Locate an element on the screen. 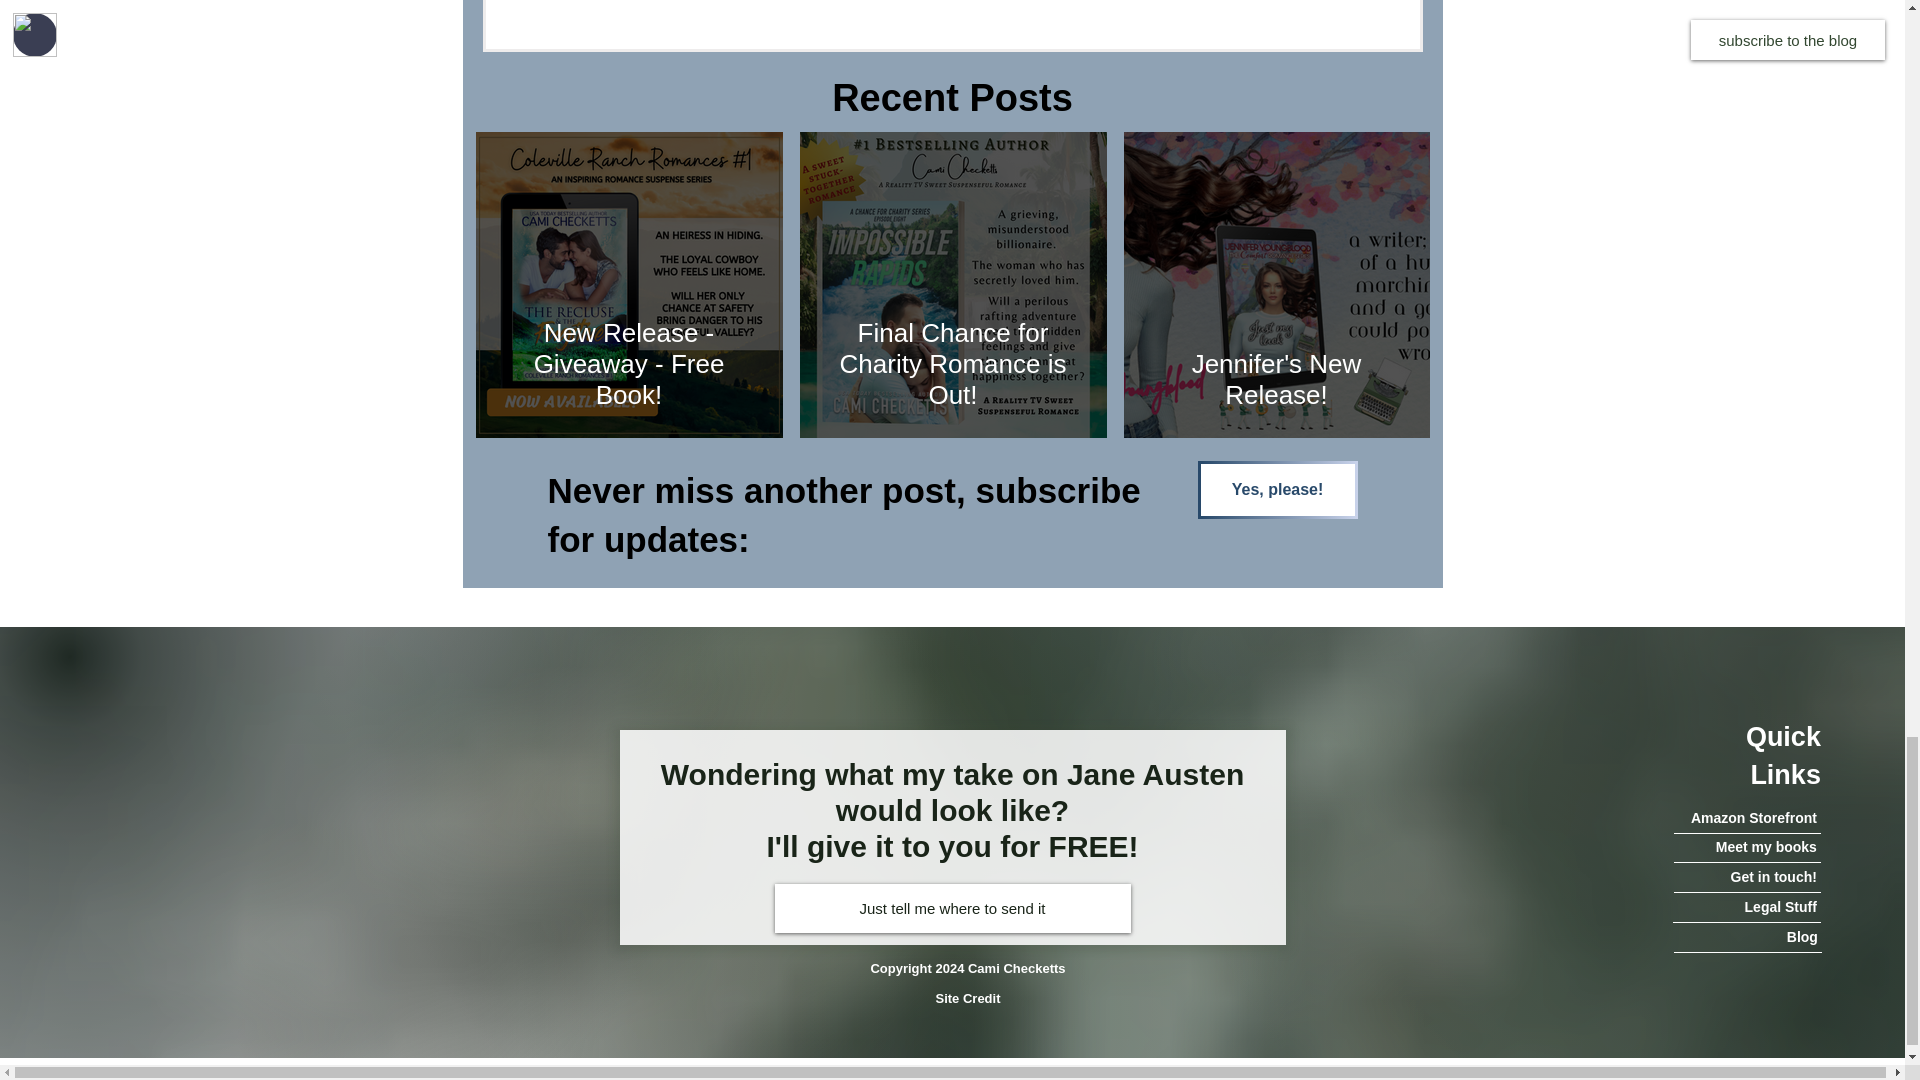 The image size is (1920, 1080). Amazon Storefront is located at coordinates (1747, 818).